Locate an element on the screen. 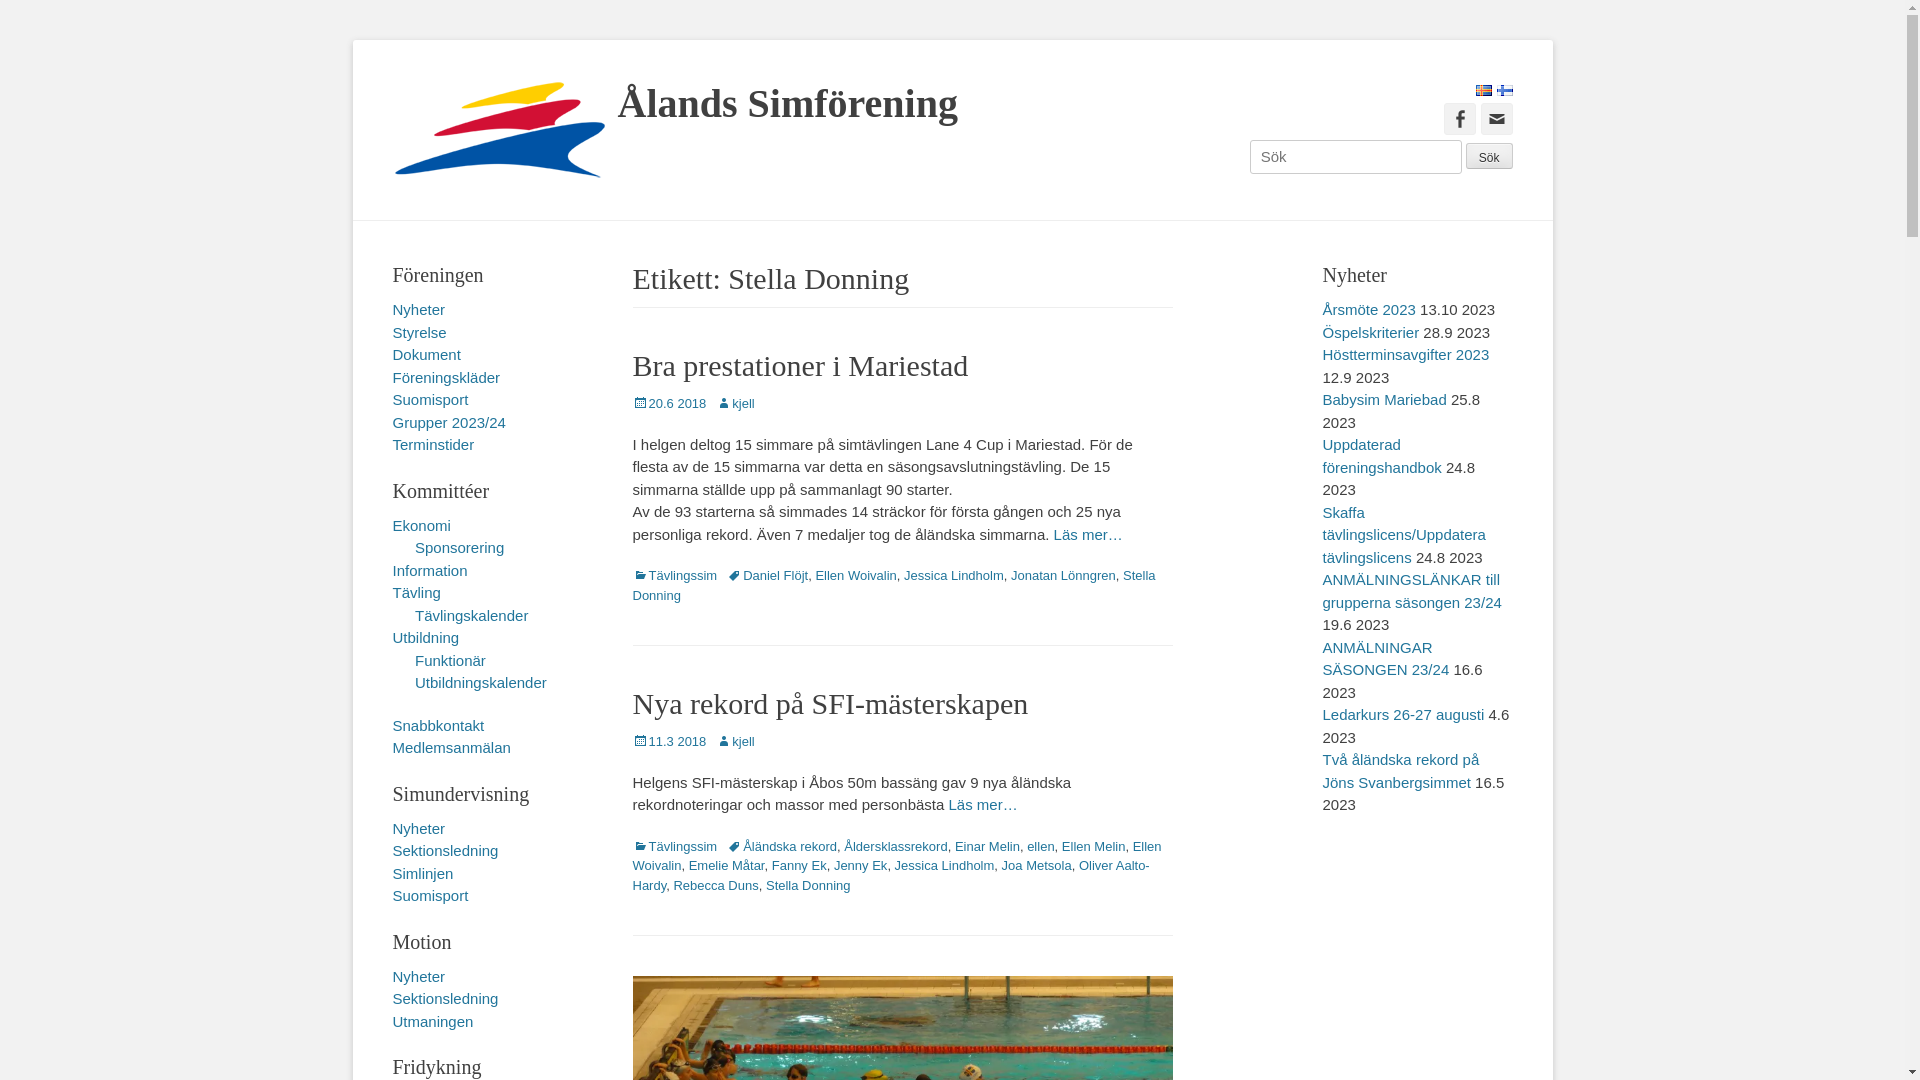 The image size is (1920, 1080). Fanny Ek is located at coordinates (800, 866).